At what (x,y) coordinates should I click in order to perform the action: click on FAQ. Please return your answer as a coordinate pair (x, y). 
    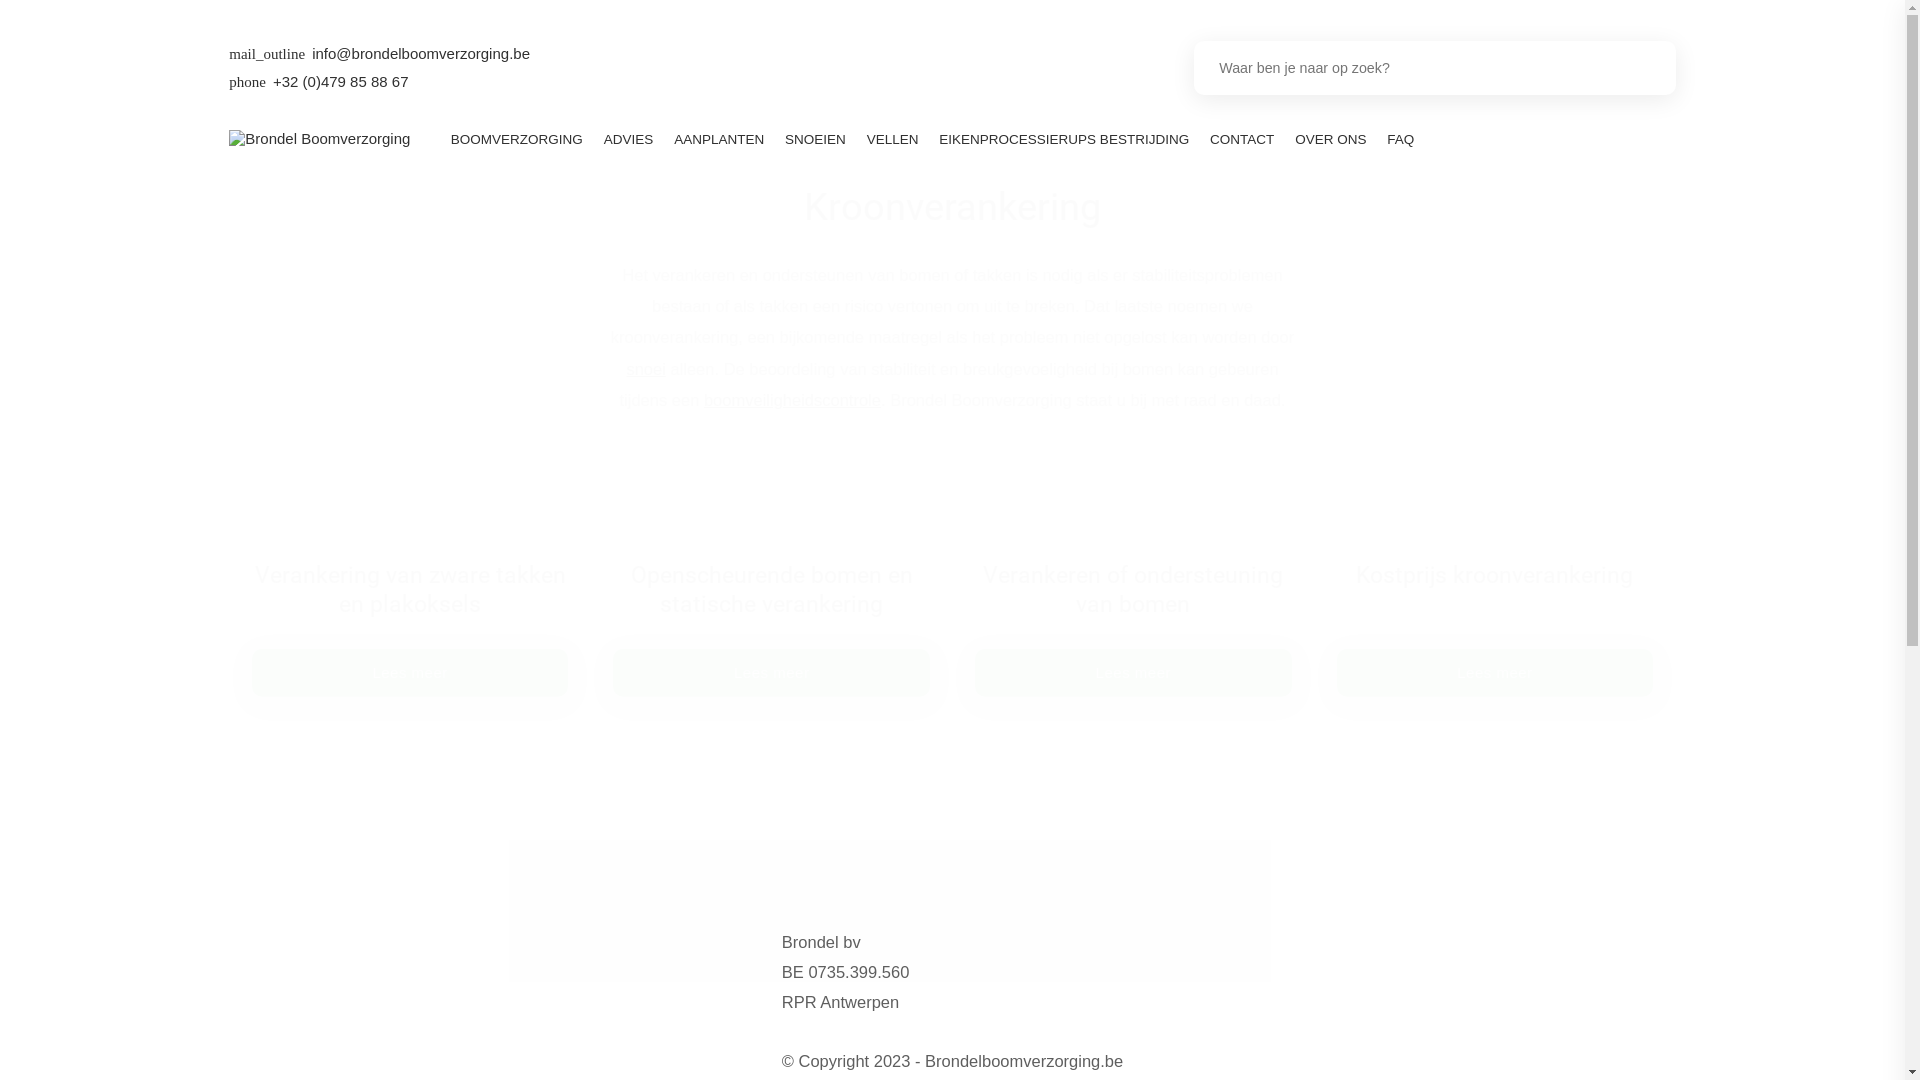
    Looking at the image, I should click on (1401, 140).